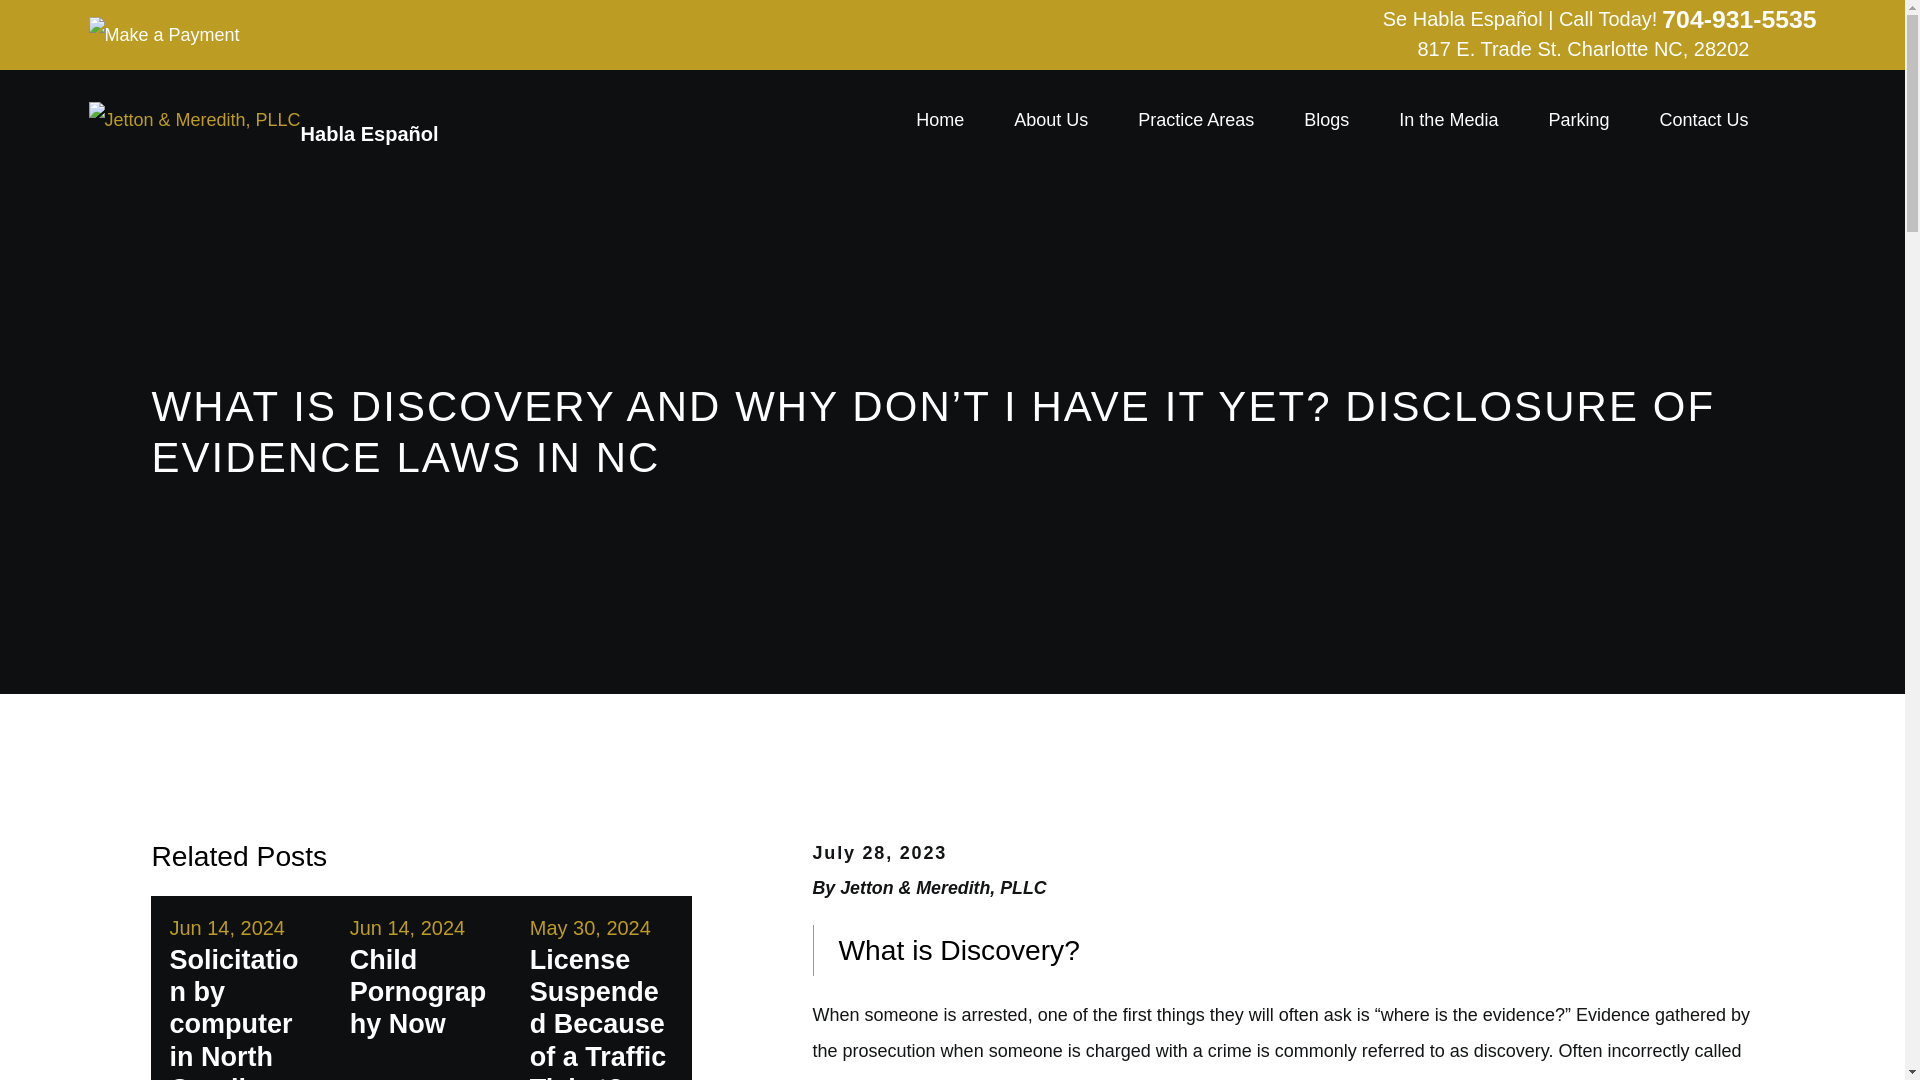 The height and width of the screenshot is (1080, 1920). Describe the element at coordinates (1739, 20) in the screenshot. I see `704-931-5535` at that location.